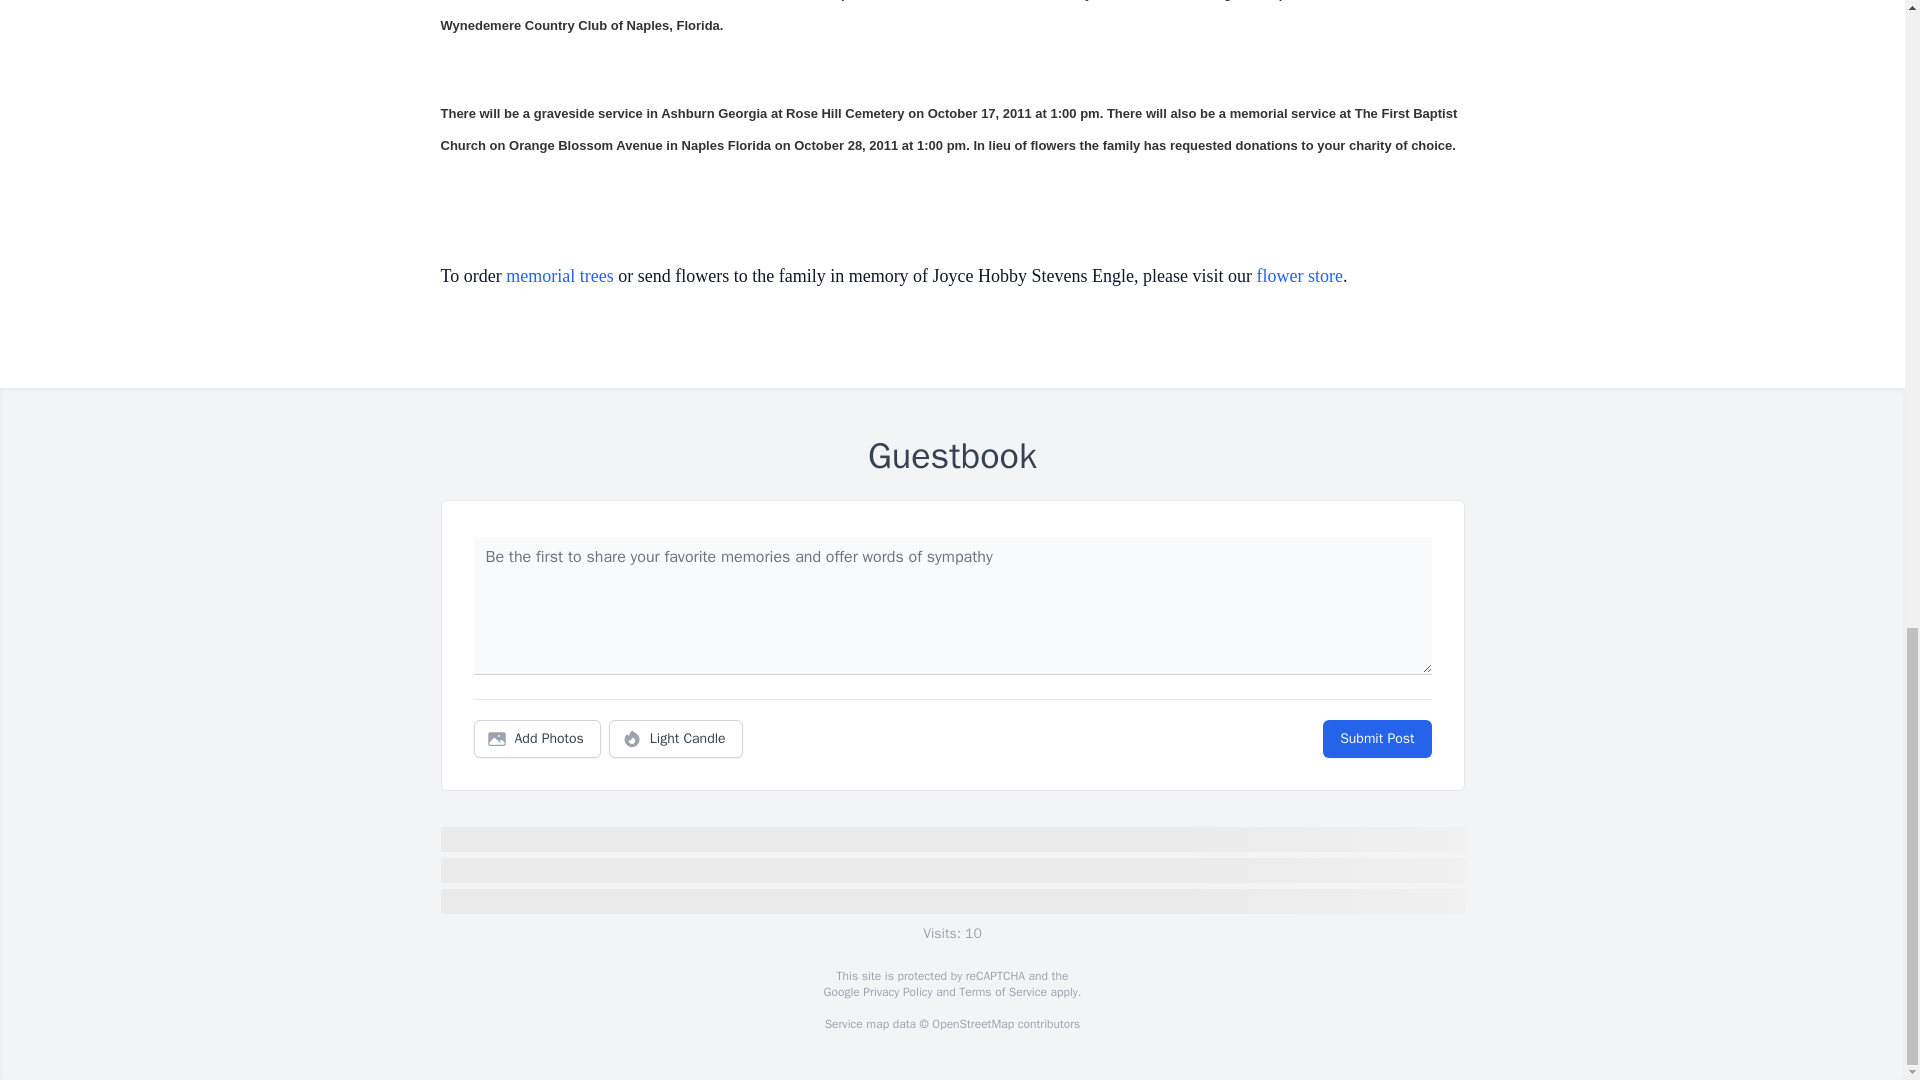  Describe the element at coordinates (896, 992) in the screenshot. I see `Privacy Policy` at that location.